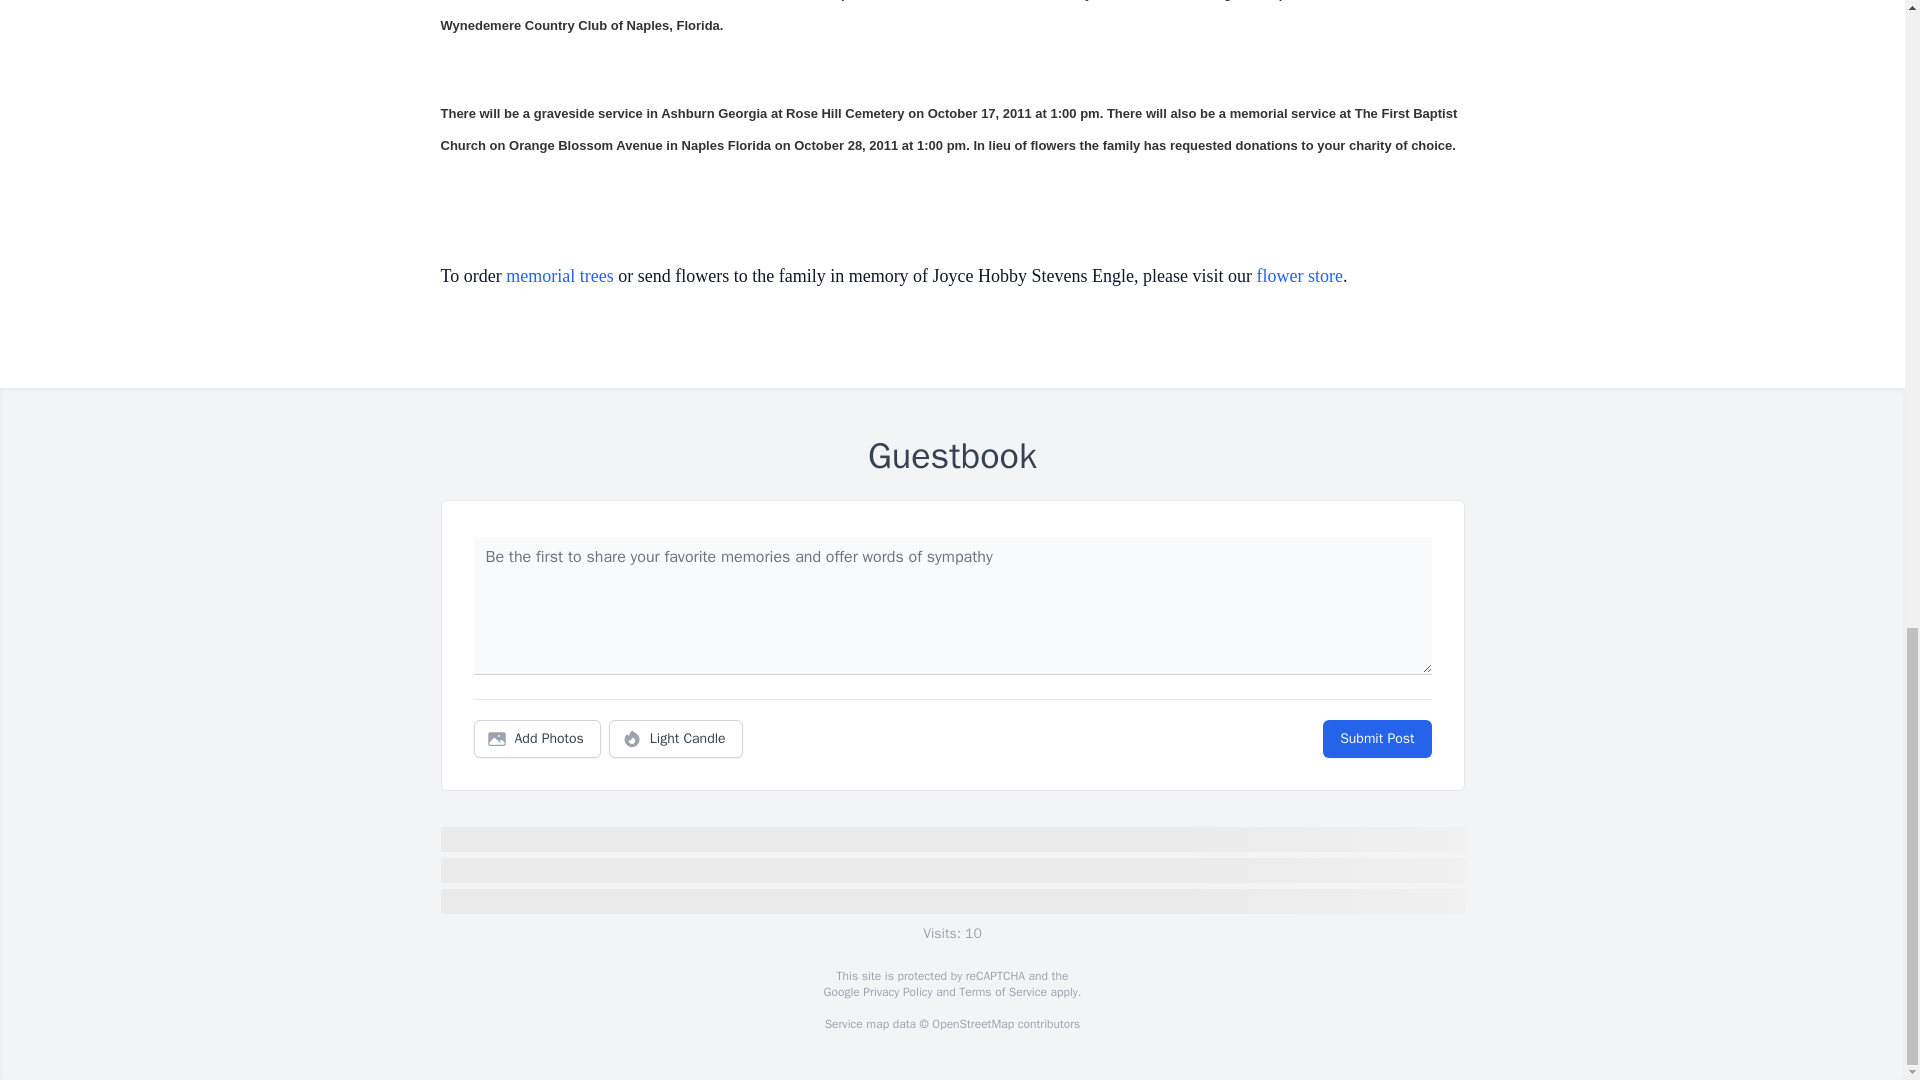  Describe the element at coordinates (896, 992) in the screenshot. I see `Privacy Policy` at that location.